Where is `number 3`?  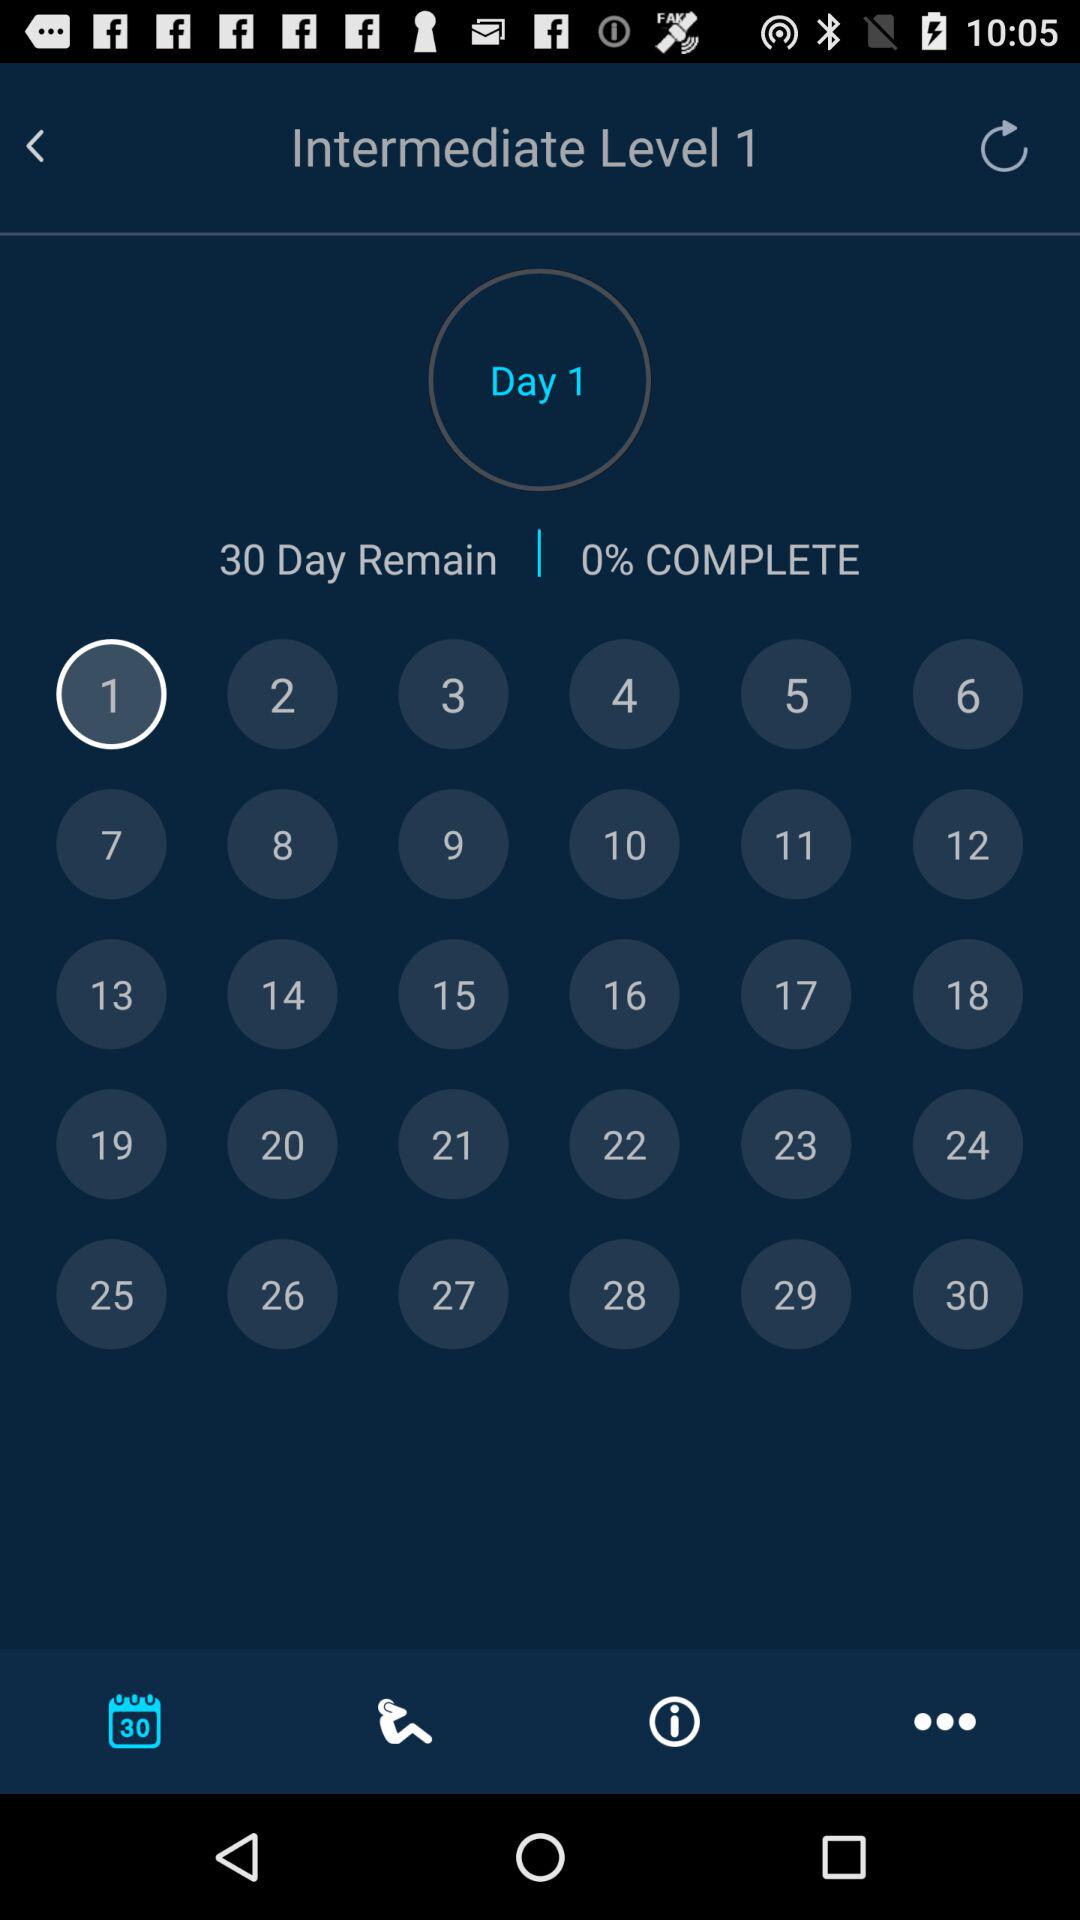 number 3 is located at coordinates (453, 694).